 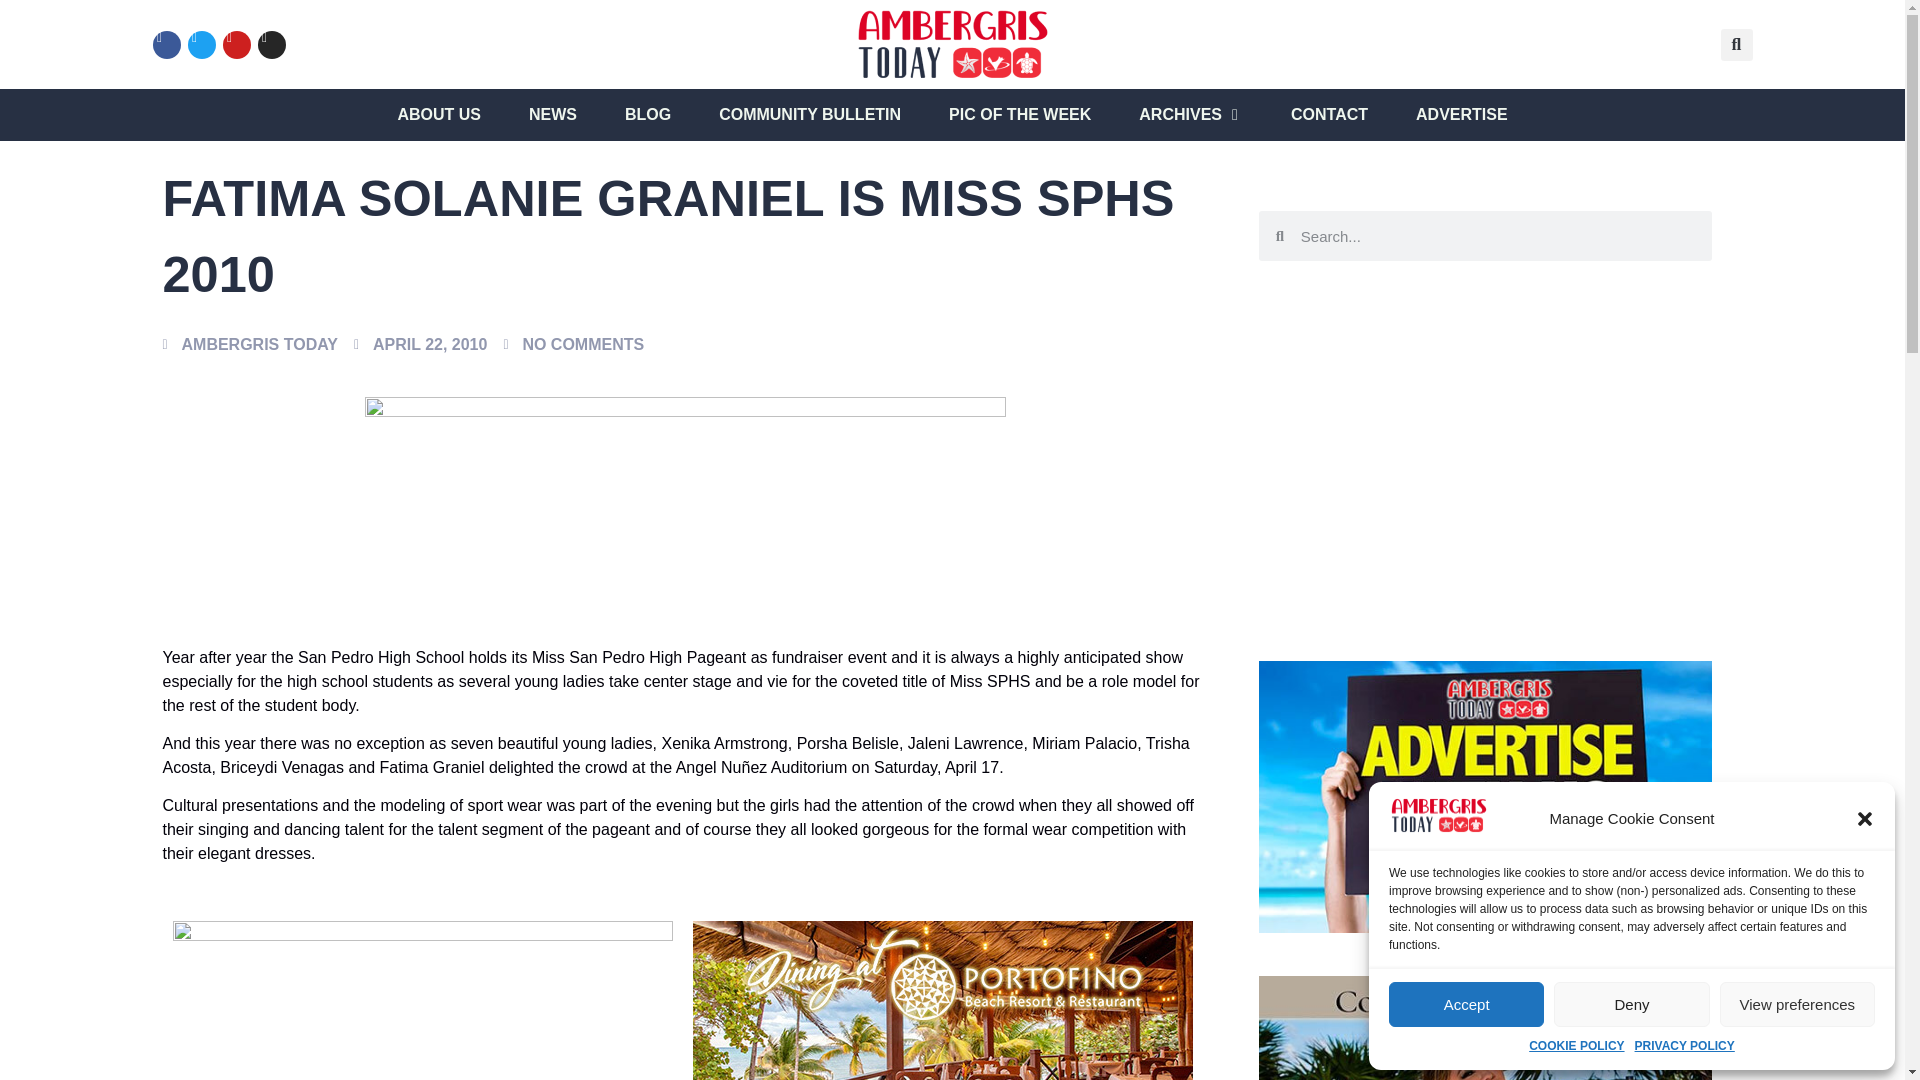 What do you see at coordinates (1180, 114) in the screenshot?
I see `ARCHIVES` at bounding box center [1180, 114].